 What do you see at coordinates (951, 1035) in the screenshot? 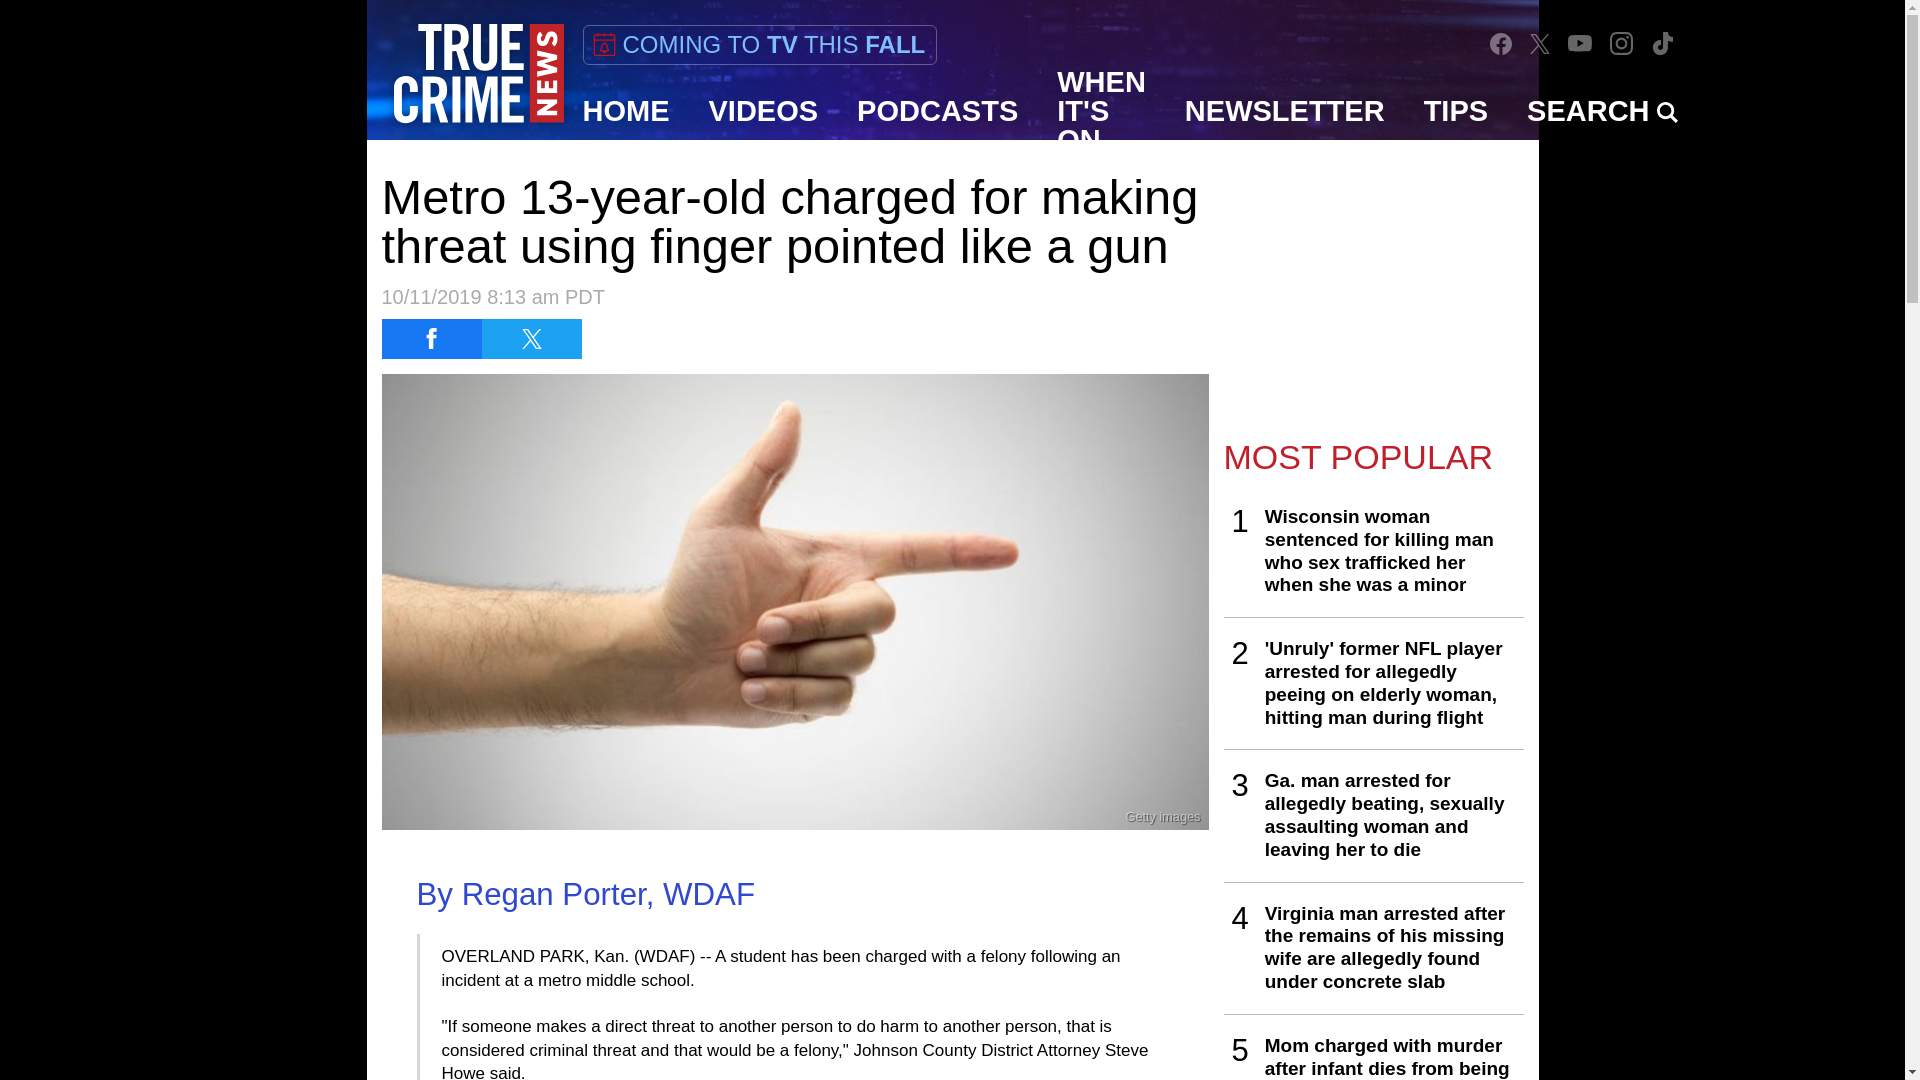
I see `3rd party ad content` at bounding box center [951, 1035].